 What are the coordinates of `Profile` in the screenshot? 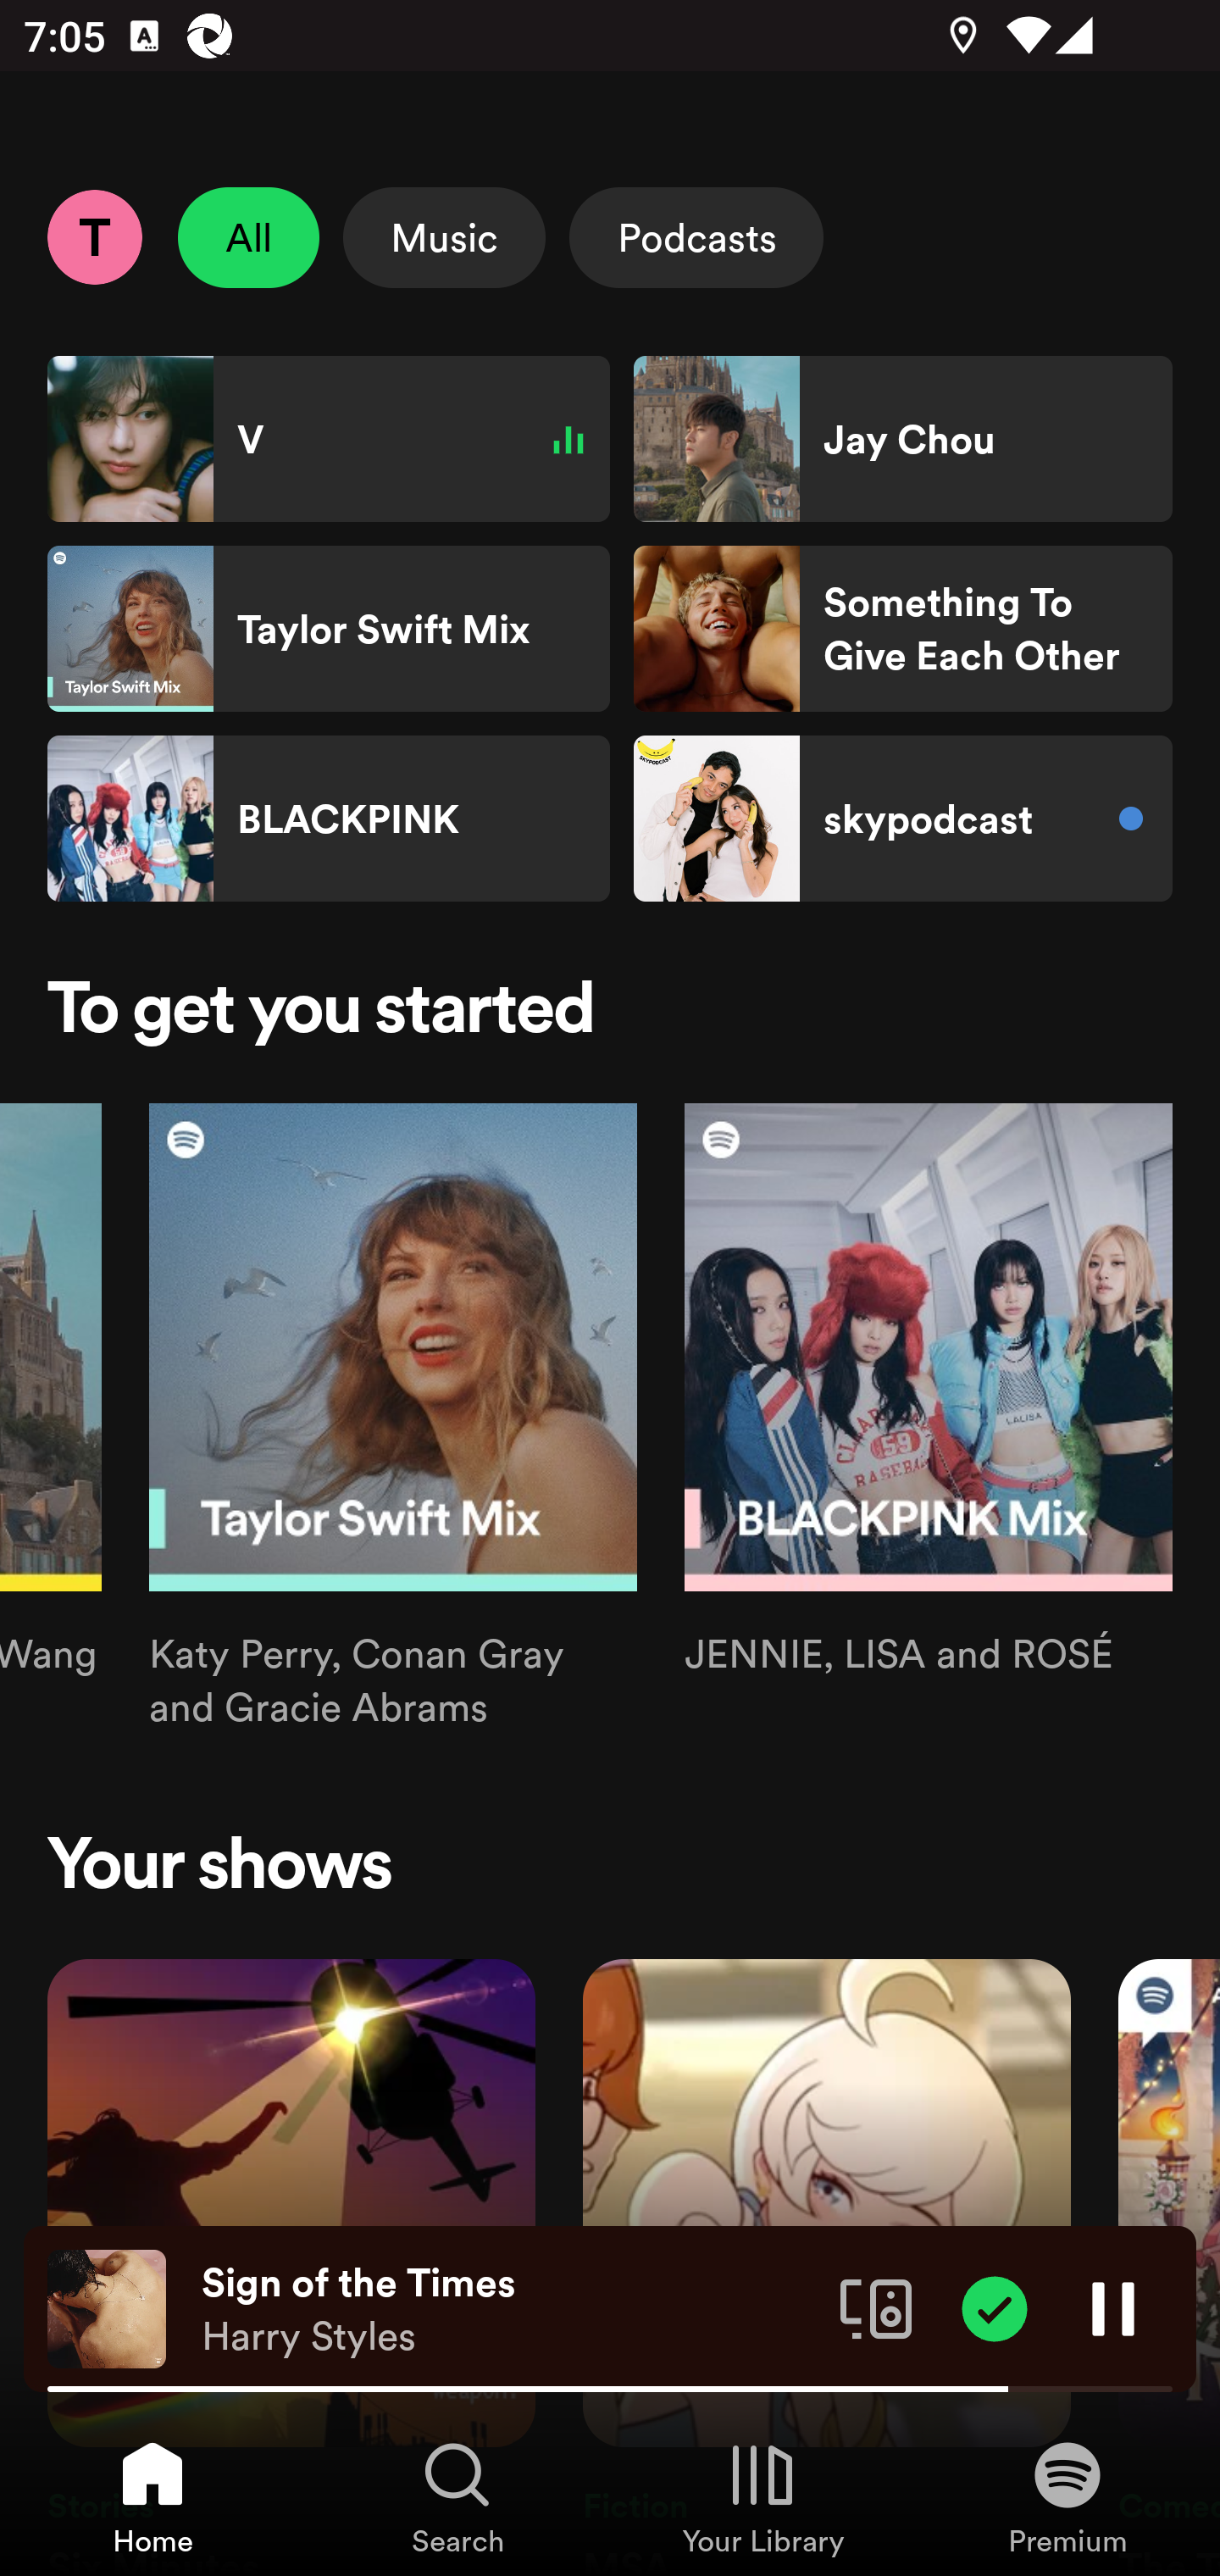 It's located at (94, 236).